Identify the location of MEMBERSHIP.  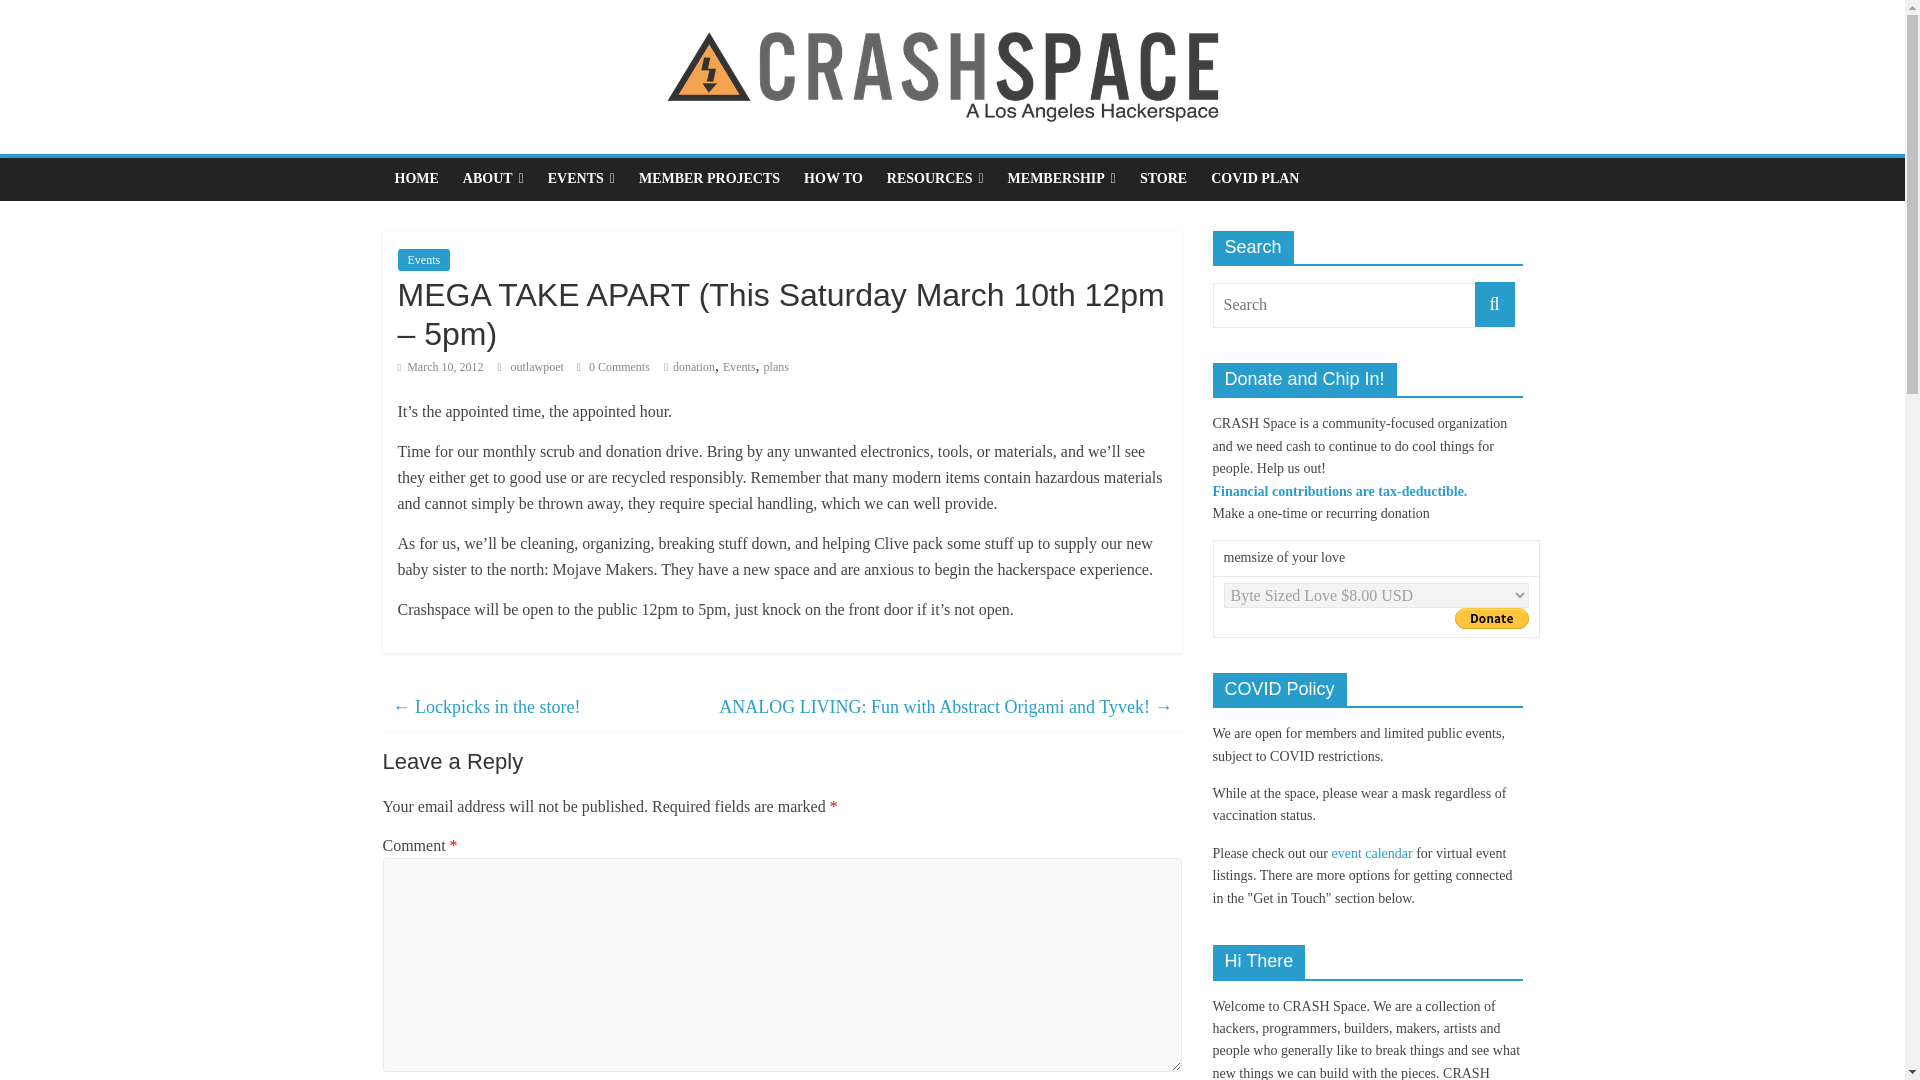
(1062, 178).